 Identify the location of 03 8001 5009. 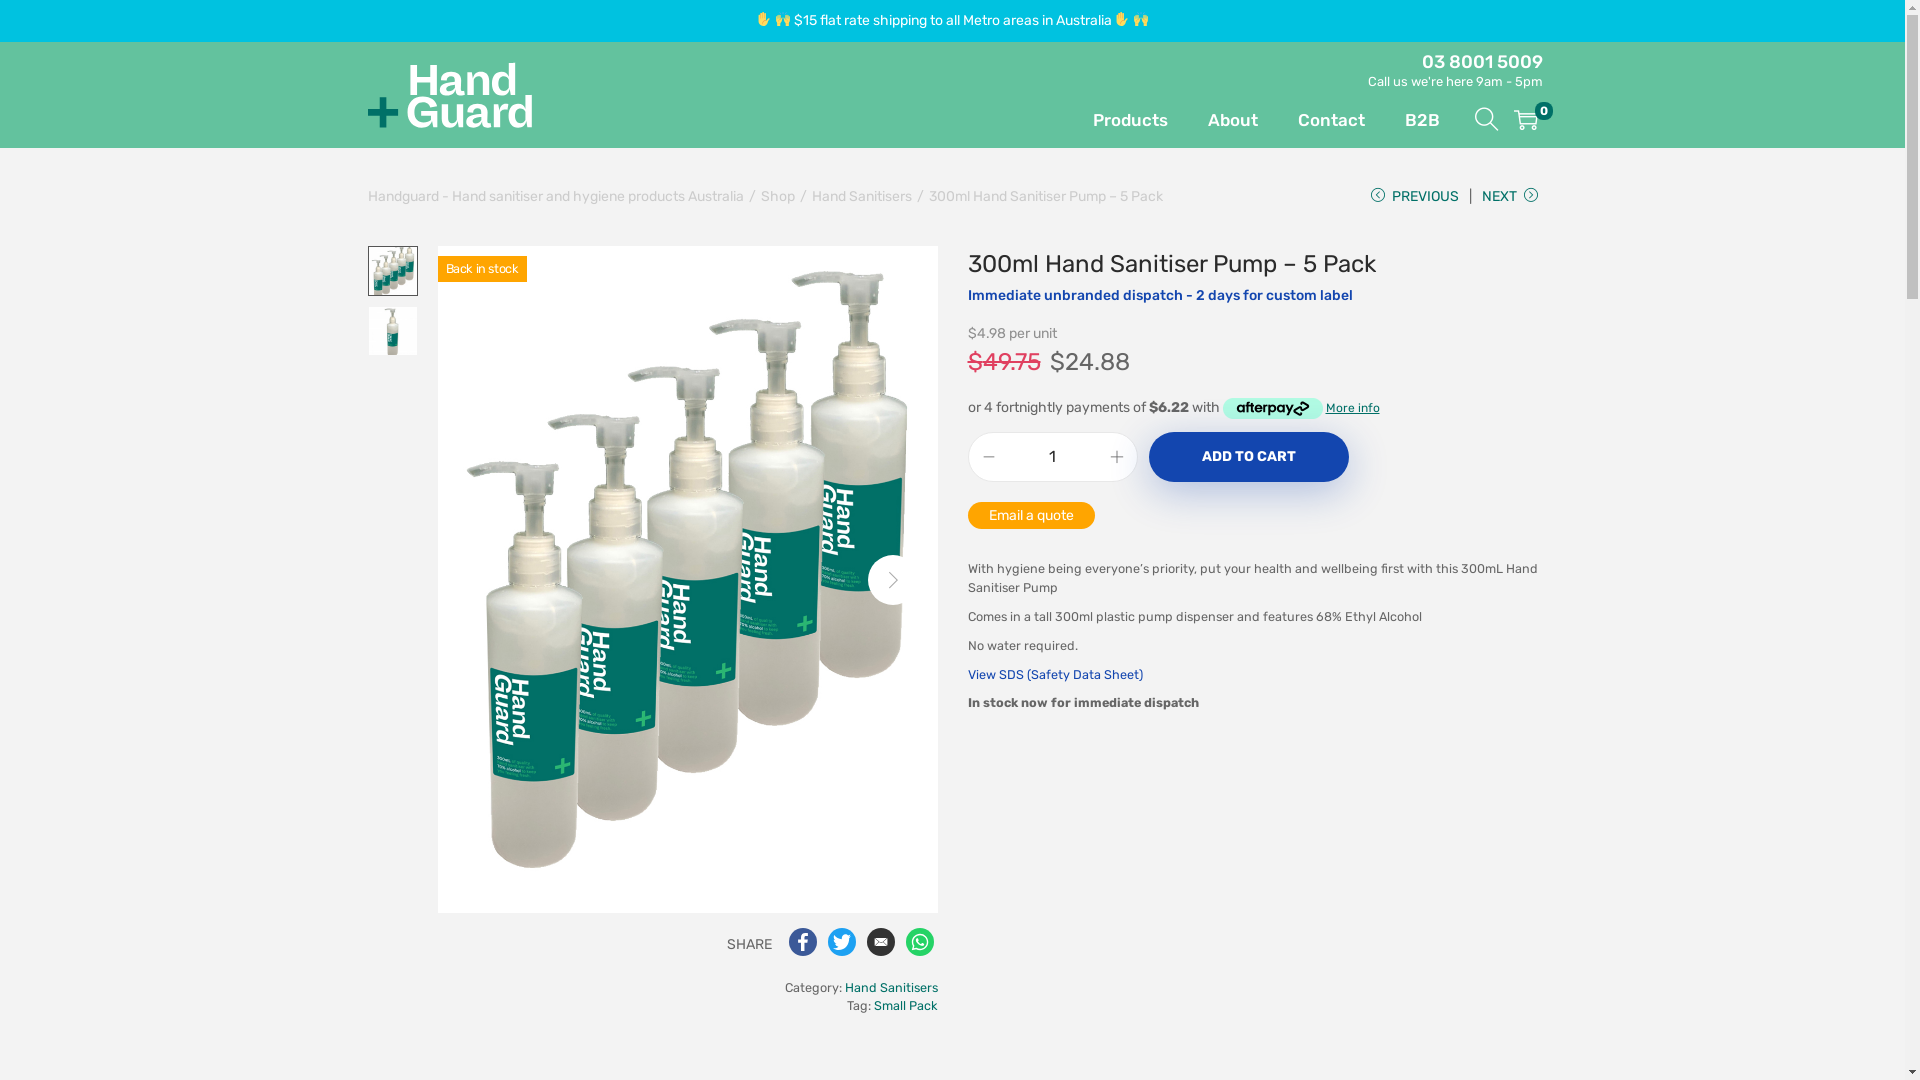
(1482, 62).